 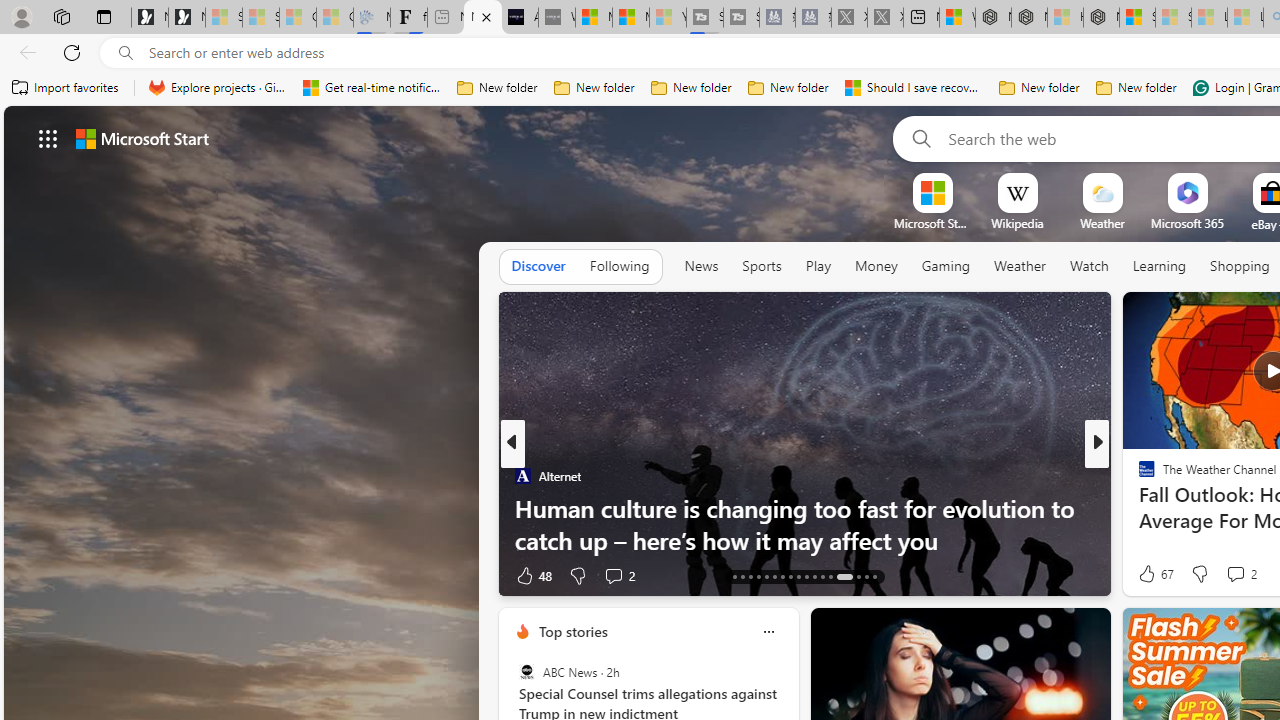 I want to click on News, so click(x=701, y=266).